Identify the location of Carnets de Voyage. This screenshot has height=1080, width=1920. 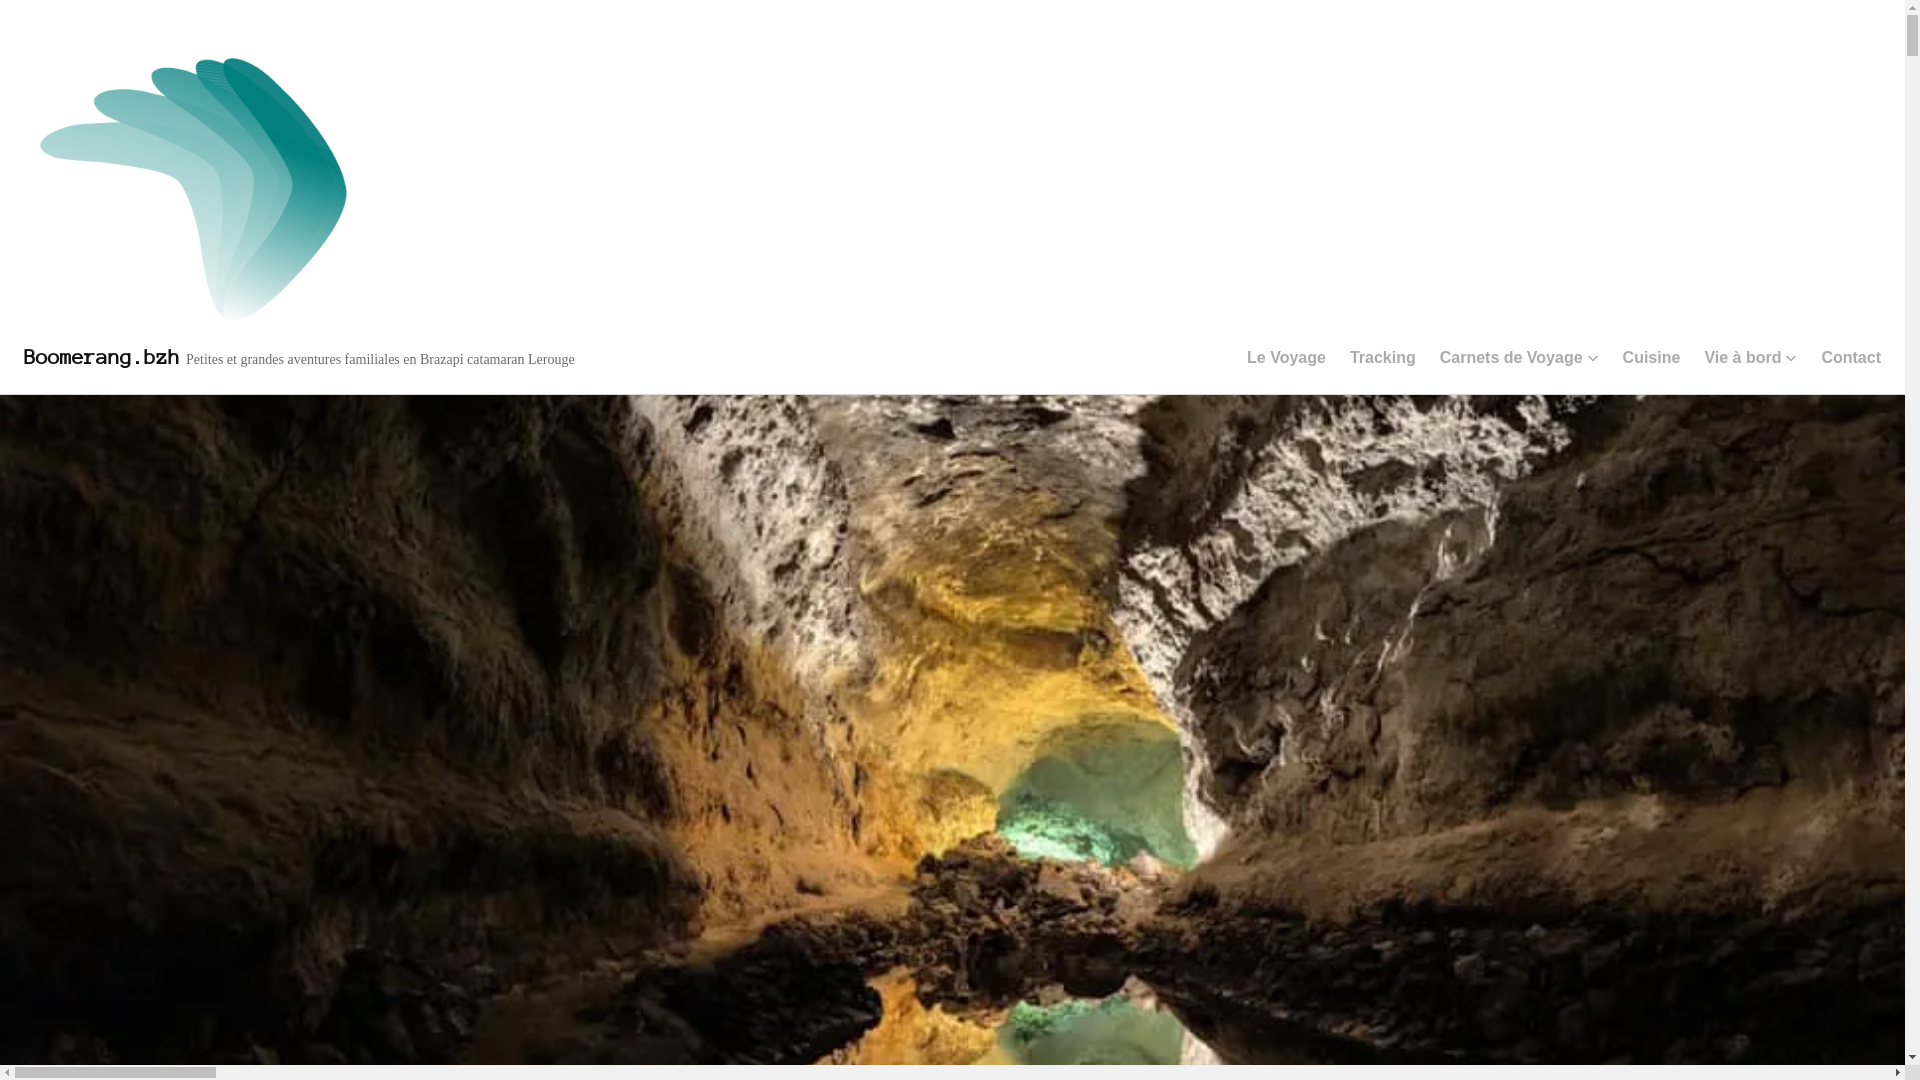
(1520, 358).